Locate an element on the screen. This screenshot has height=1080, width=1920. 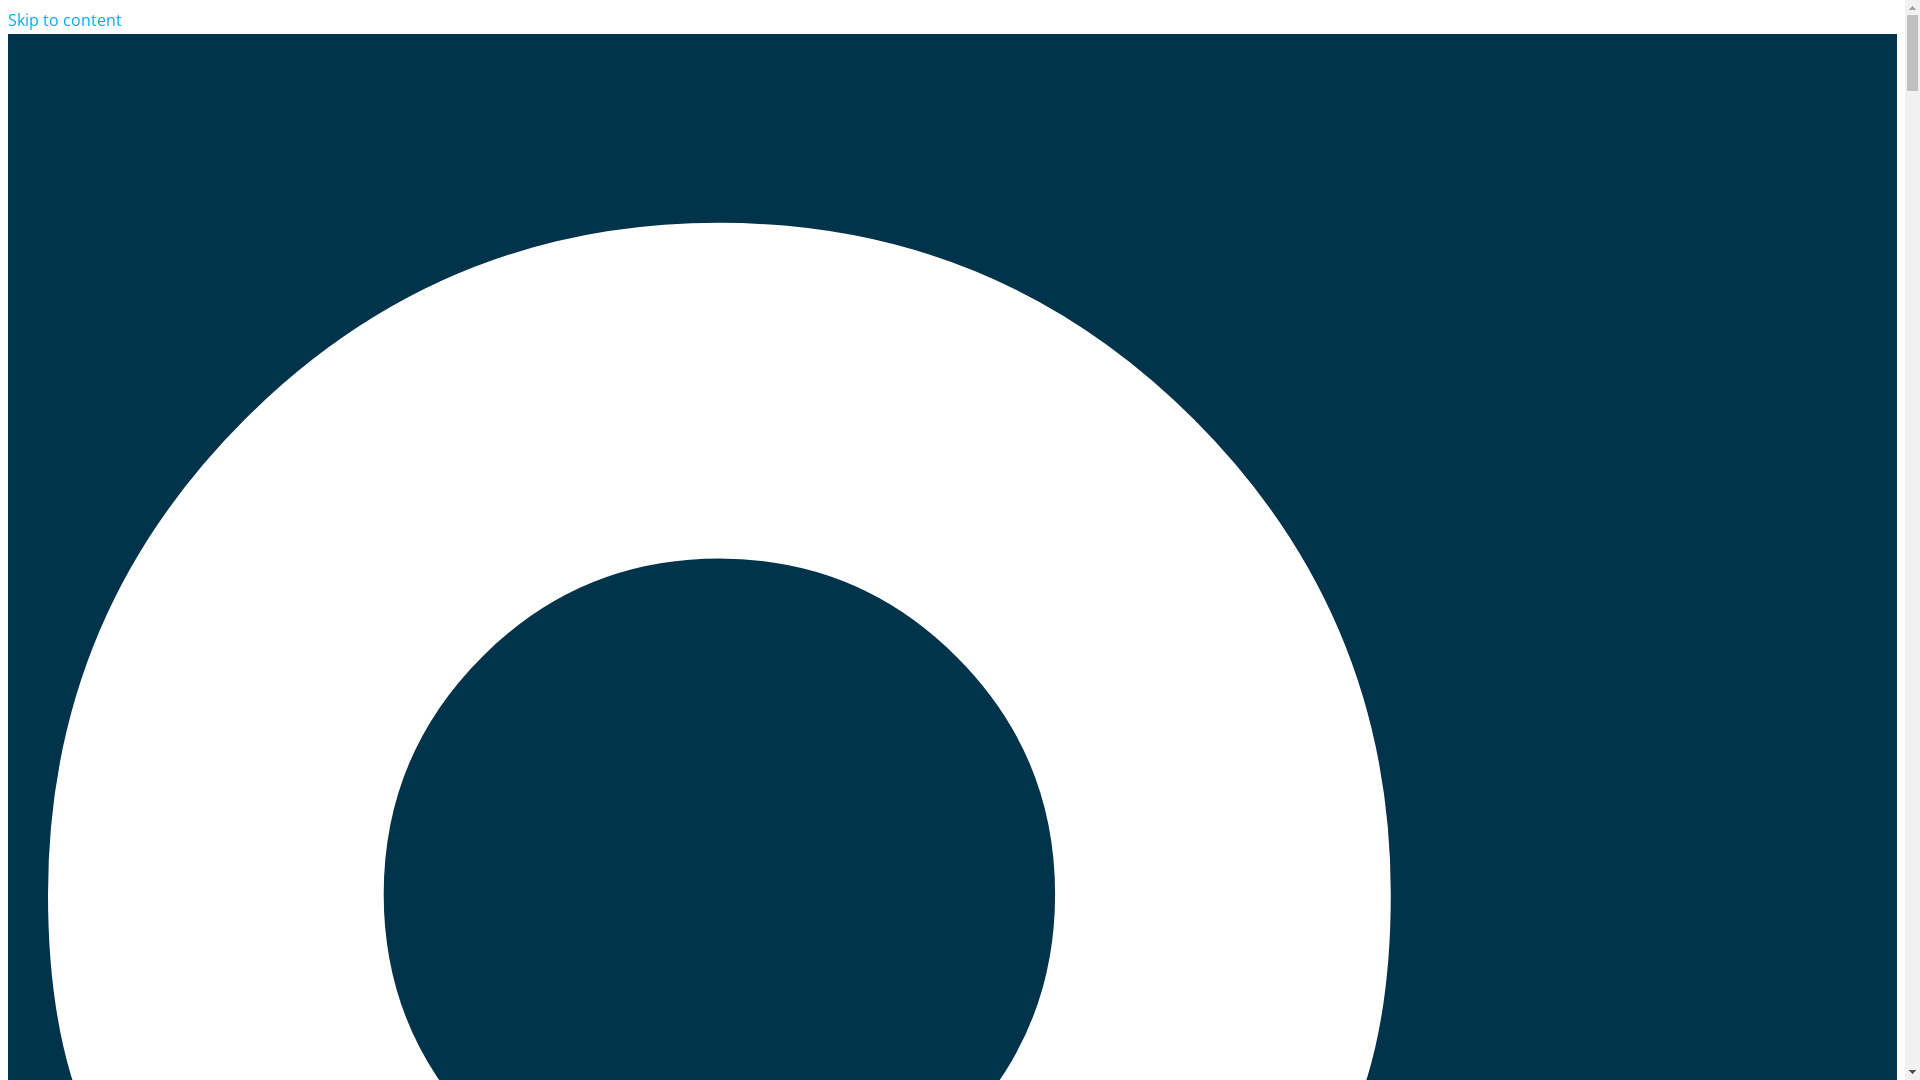
Skip to content is located at coordinates (65, 20).